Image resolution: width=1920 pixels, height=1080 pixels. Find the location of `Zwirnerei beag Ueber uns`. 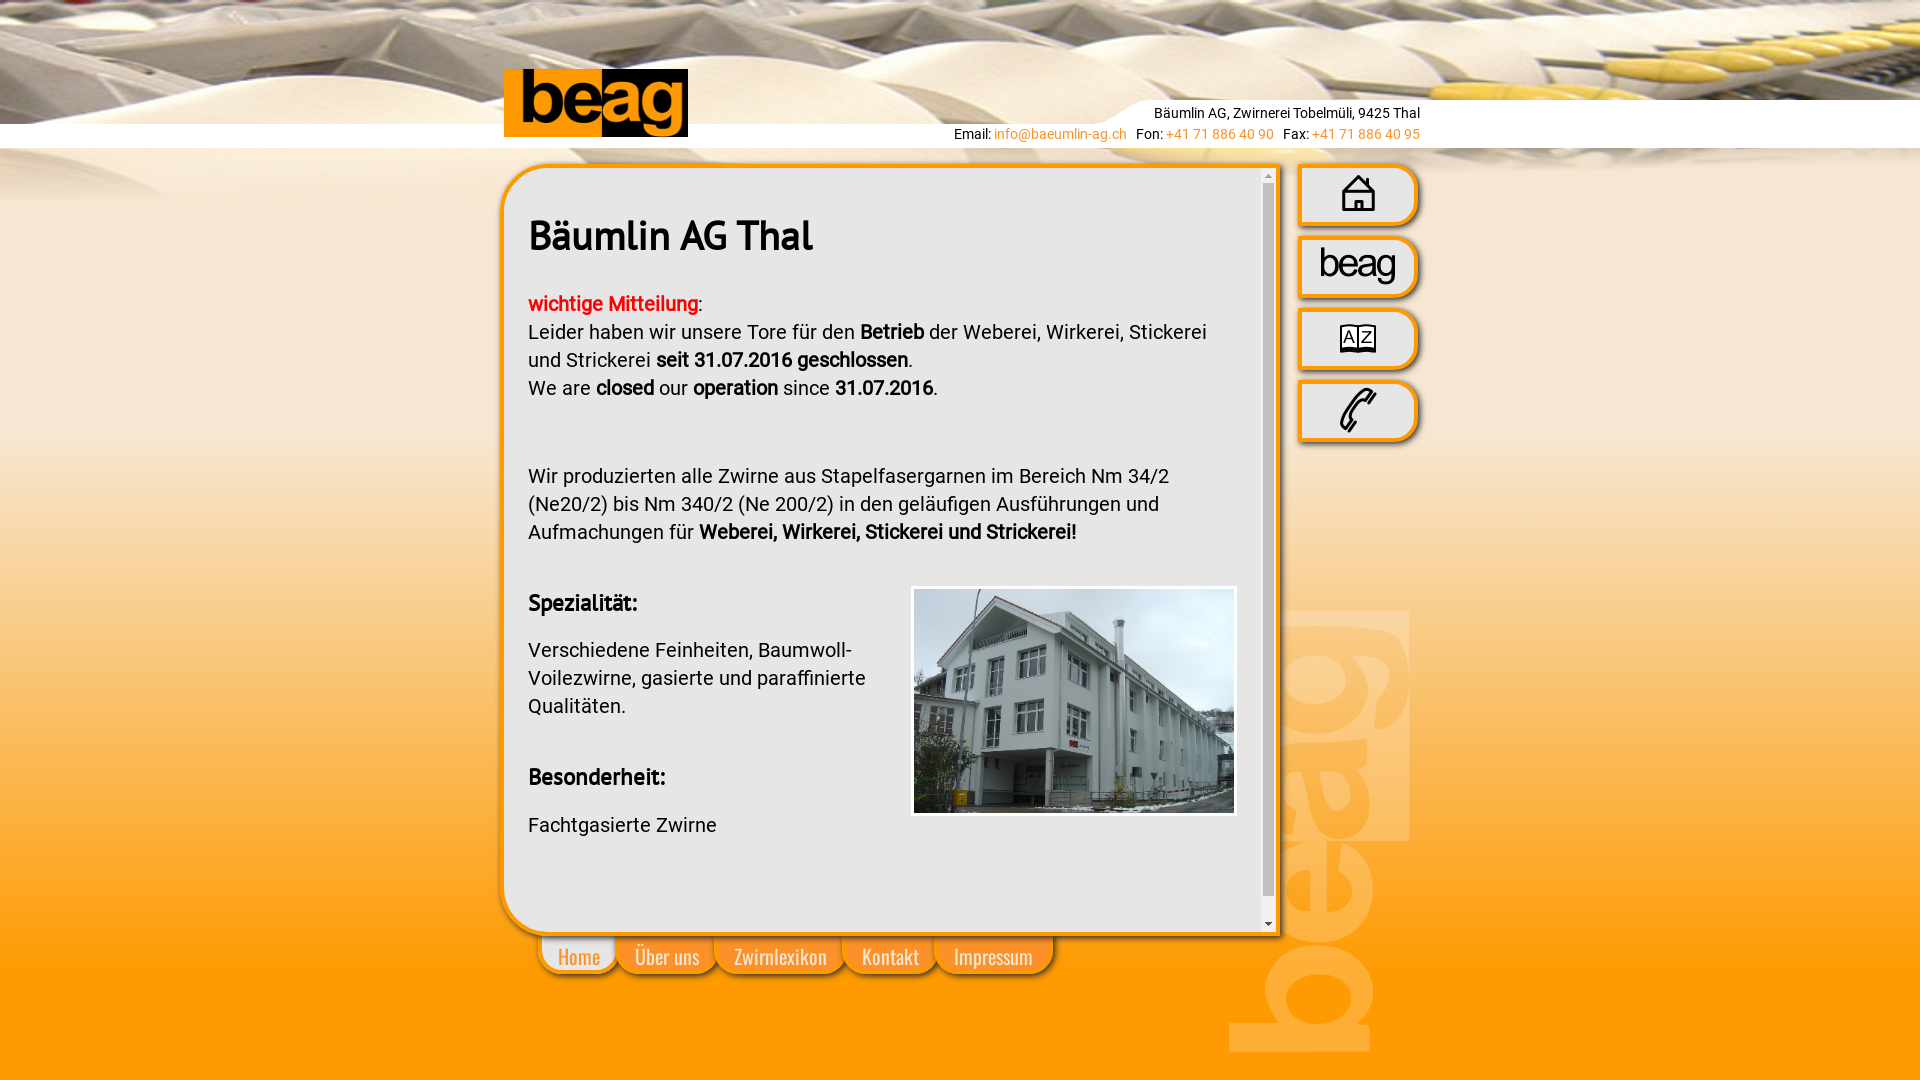

Zwirnerei beag Ueber uns is located at coordinates (1358, 278).